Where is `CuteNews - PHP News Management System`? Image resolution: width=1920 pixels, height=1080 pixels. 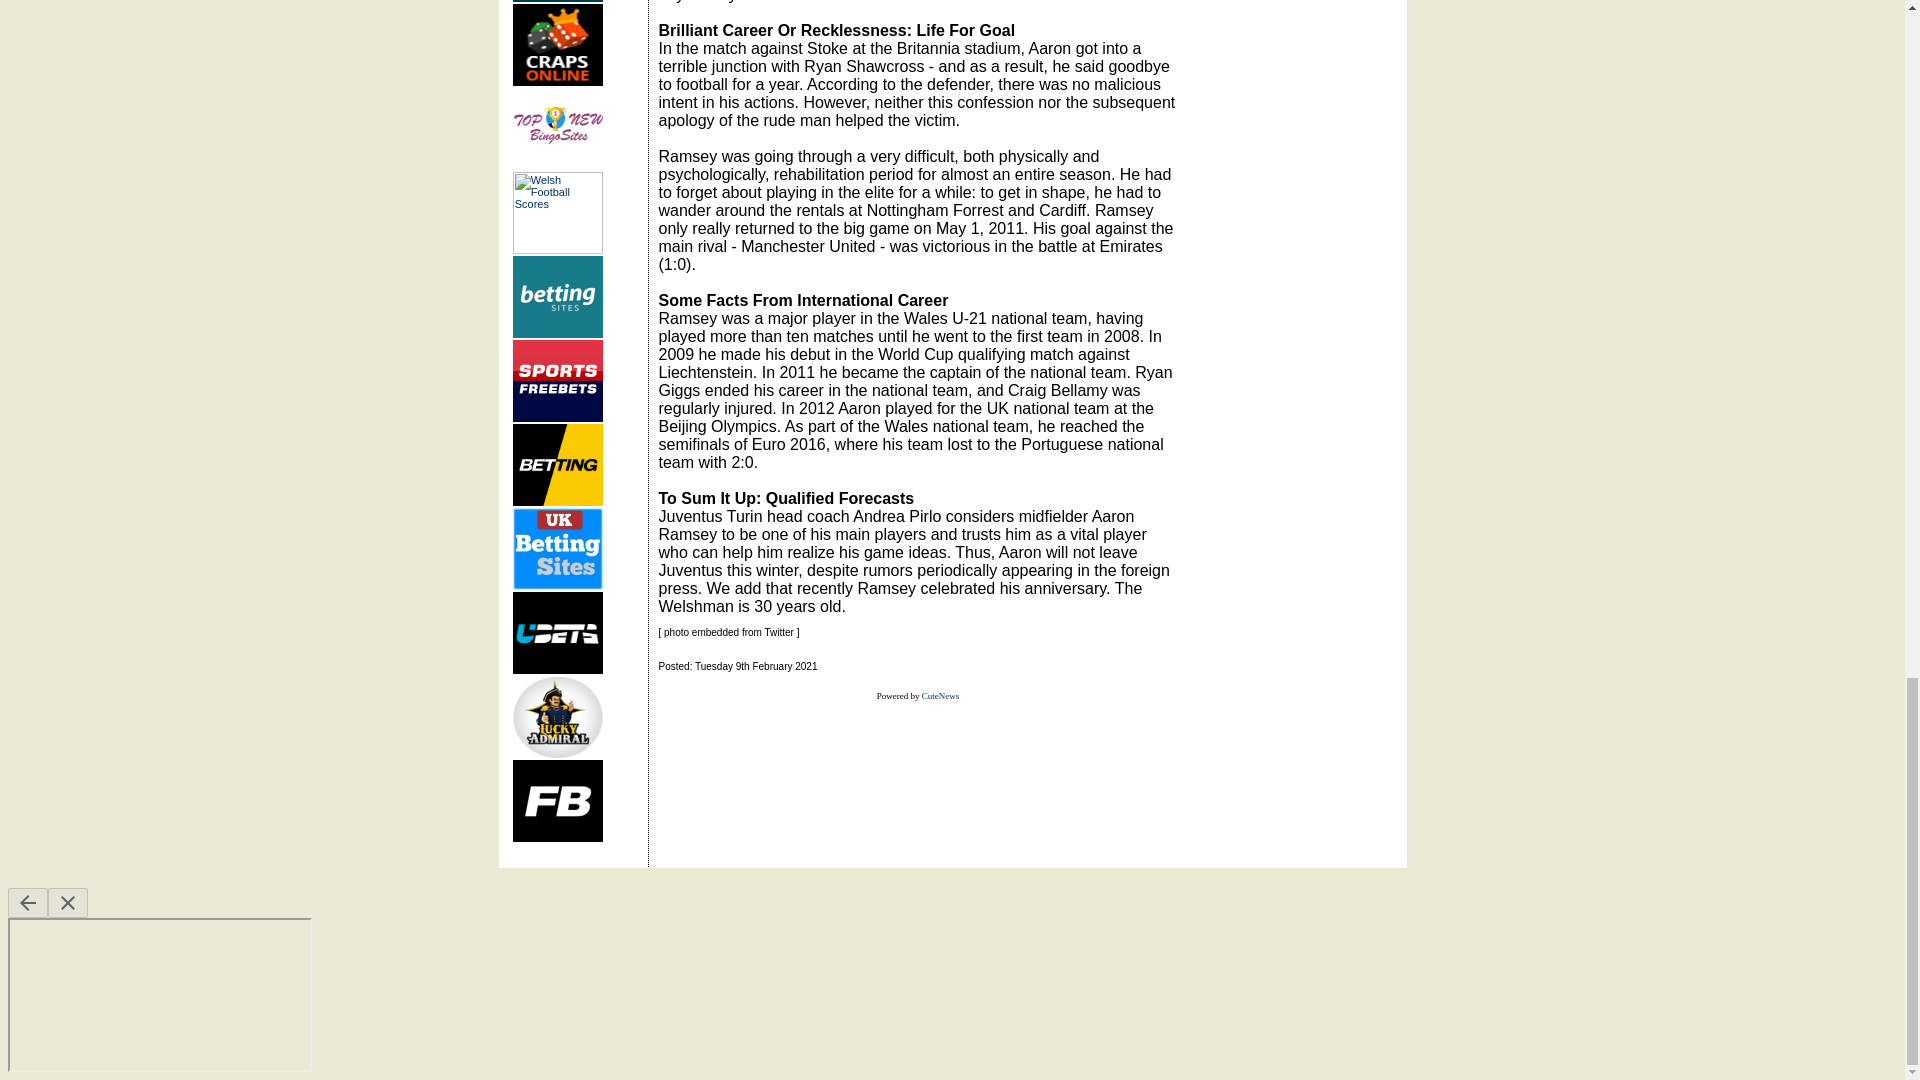 CuteNews - PHP News Management System is located at coordinates (940, 696).